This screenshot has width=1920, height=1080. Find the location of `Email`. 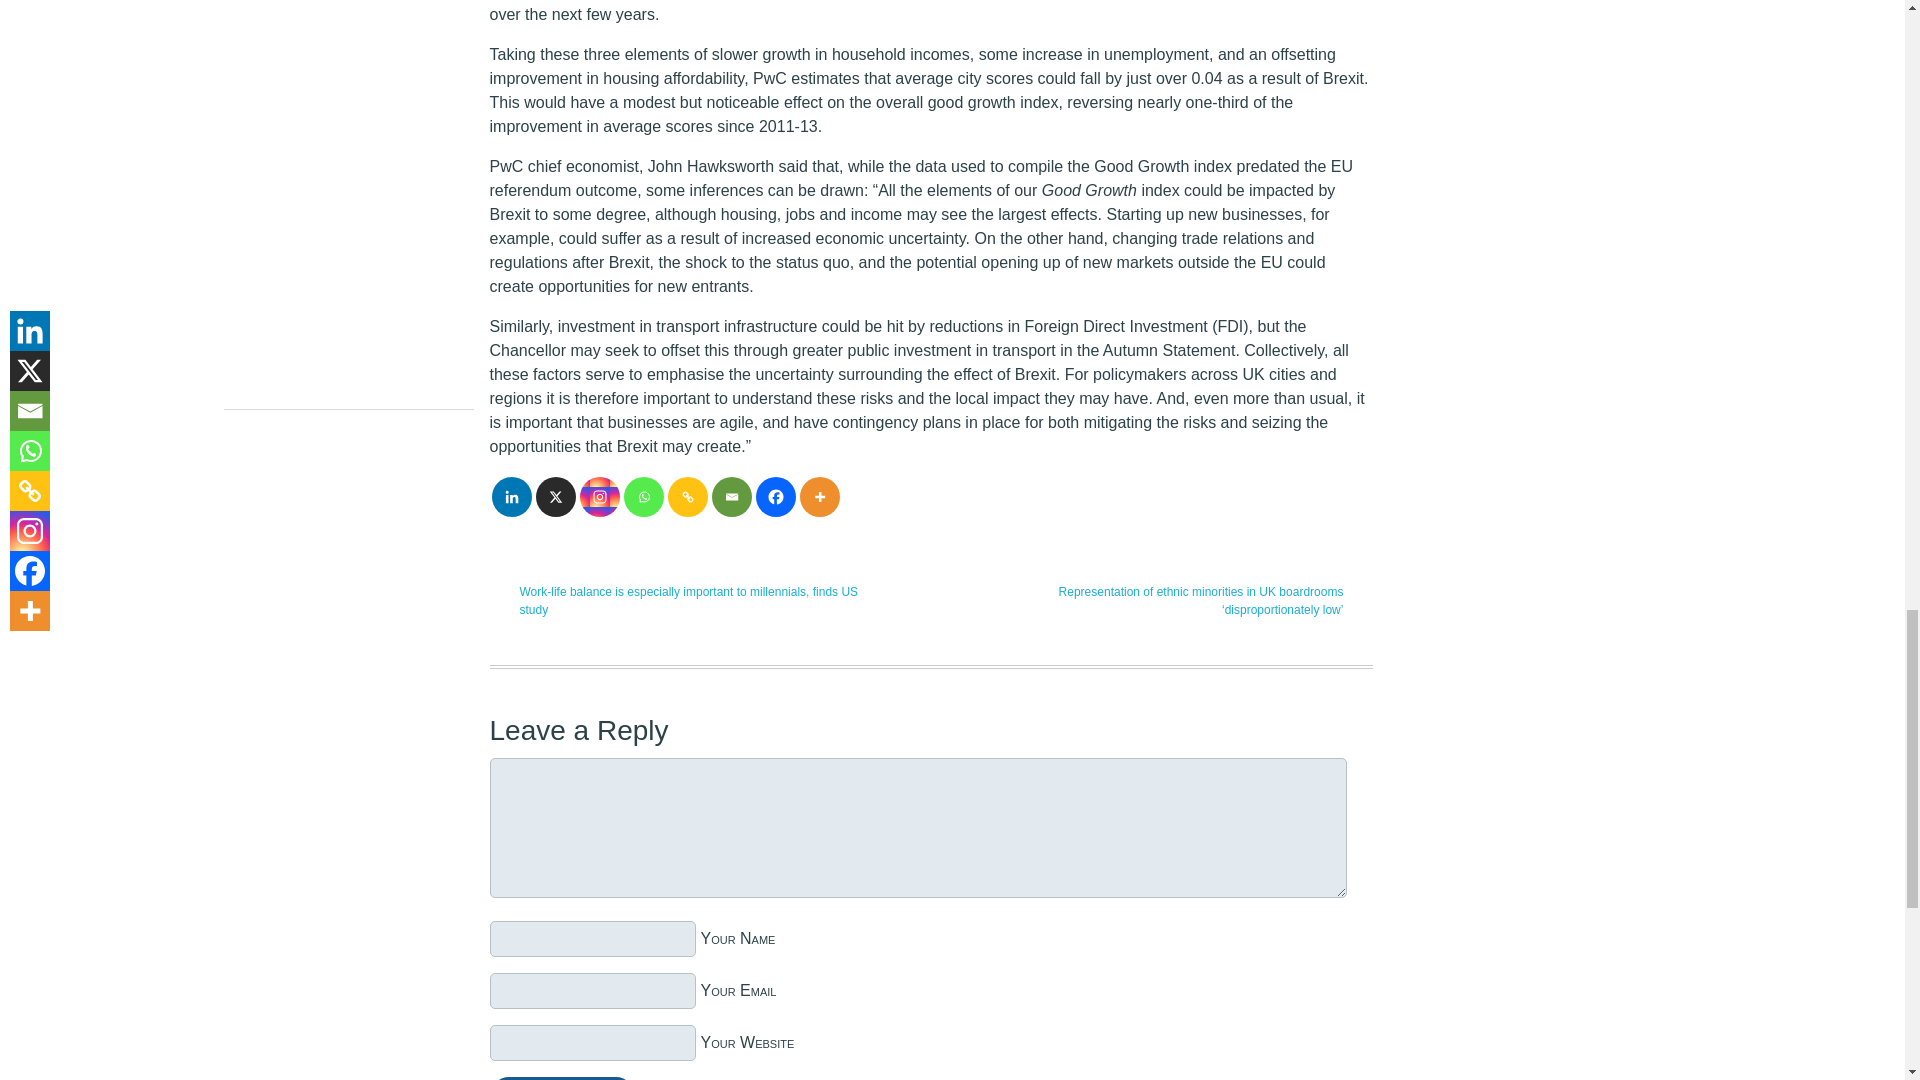

Email is located at coordinates (732, 497).